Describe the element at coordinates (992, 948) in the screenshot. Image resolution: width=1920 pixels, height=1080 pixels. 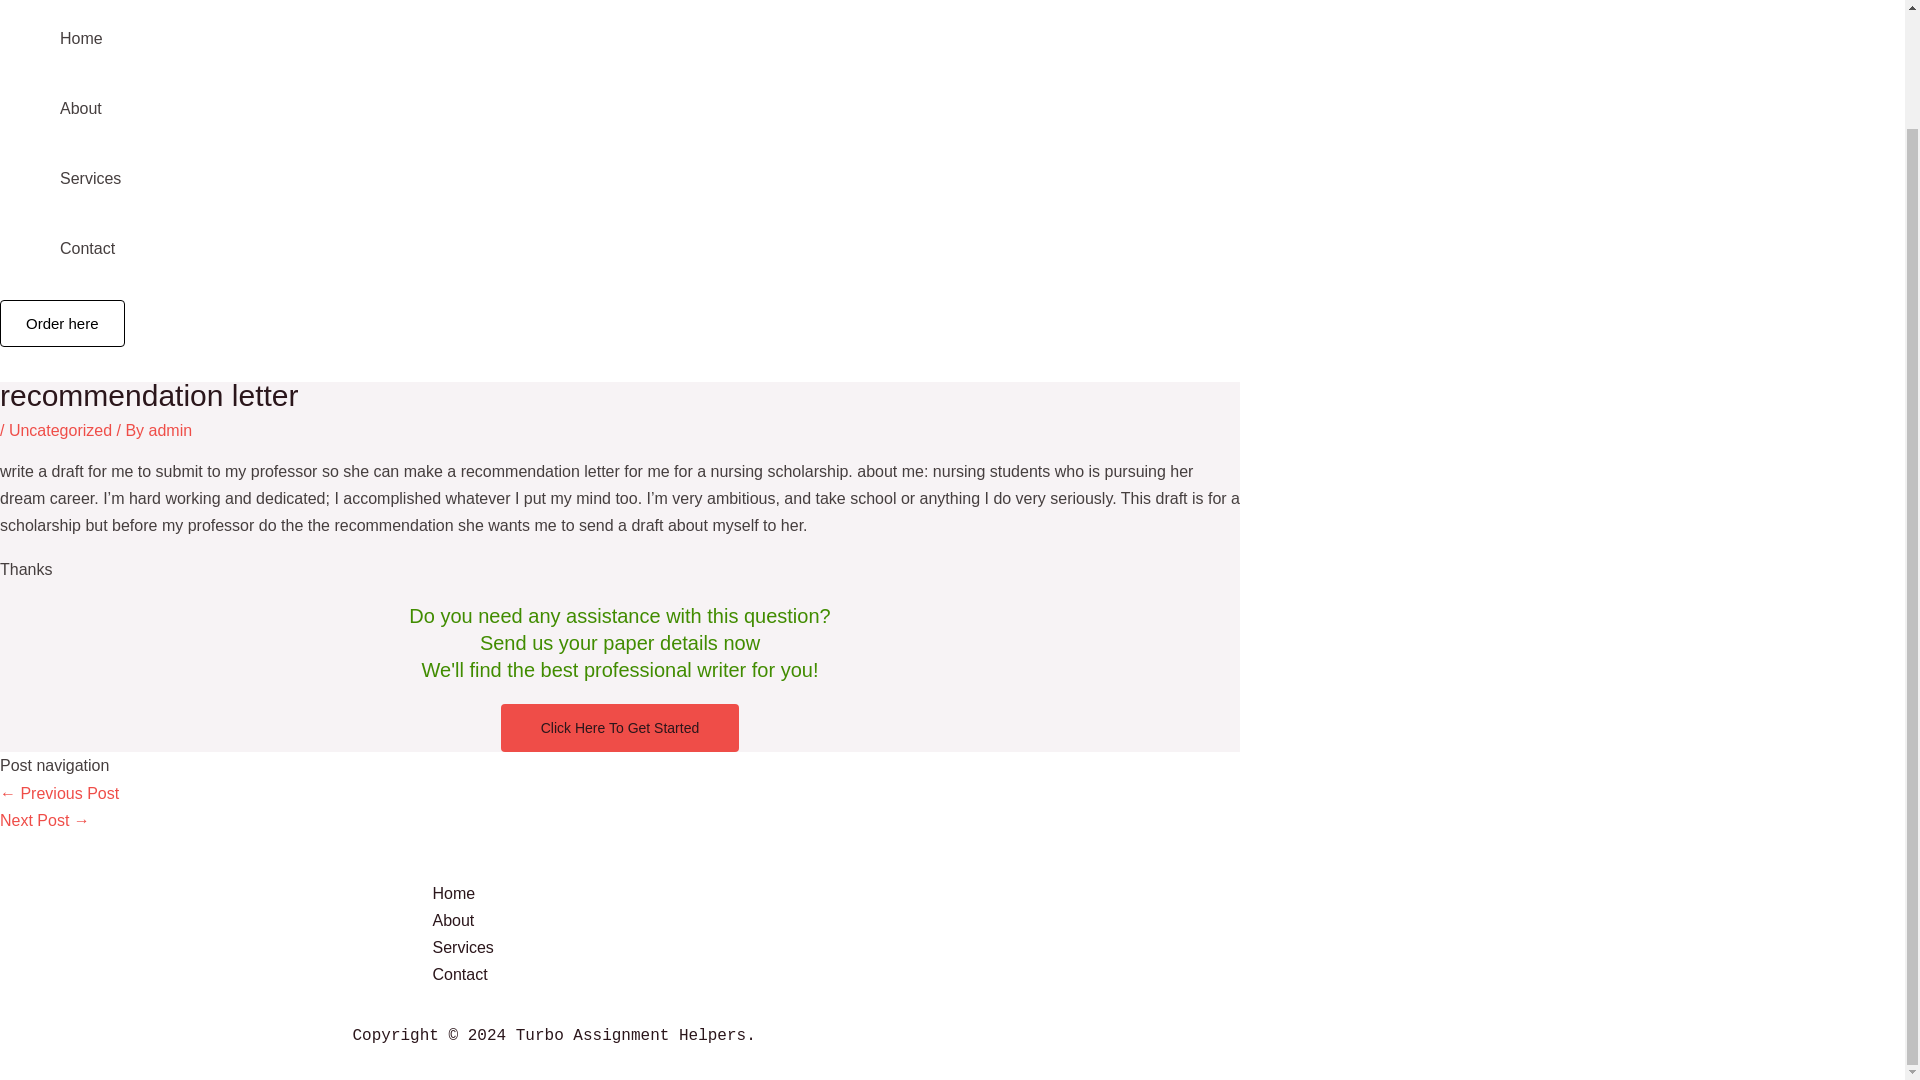
I see `Services` at that location.